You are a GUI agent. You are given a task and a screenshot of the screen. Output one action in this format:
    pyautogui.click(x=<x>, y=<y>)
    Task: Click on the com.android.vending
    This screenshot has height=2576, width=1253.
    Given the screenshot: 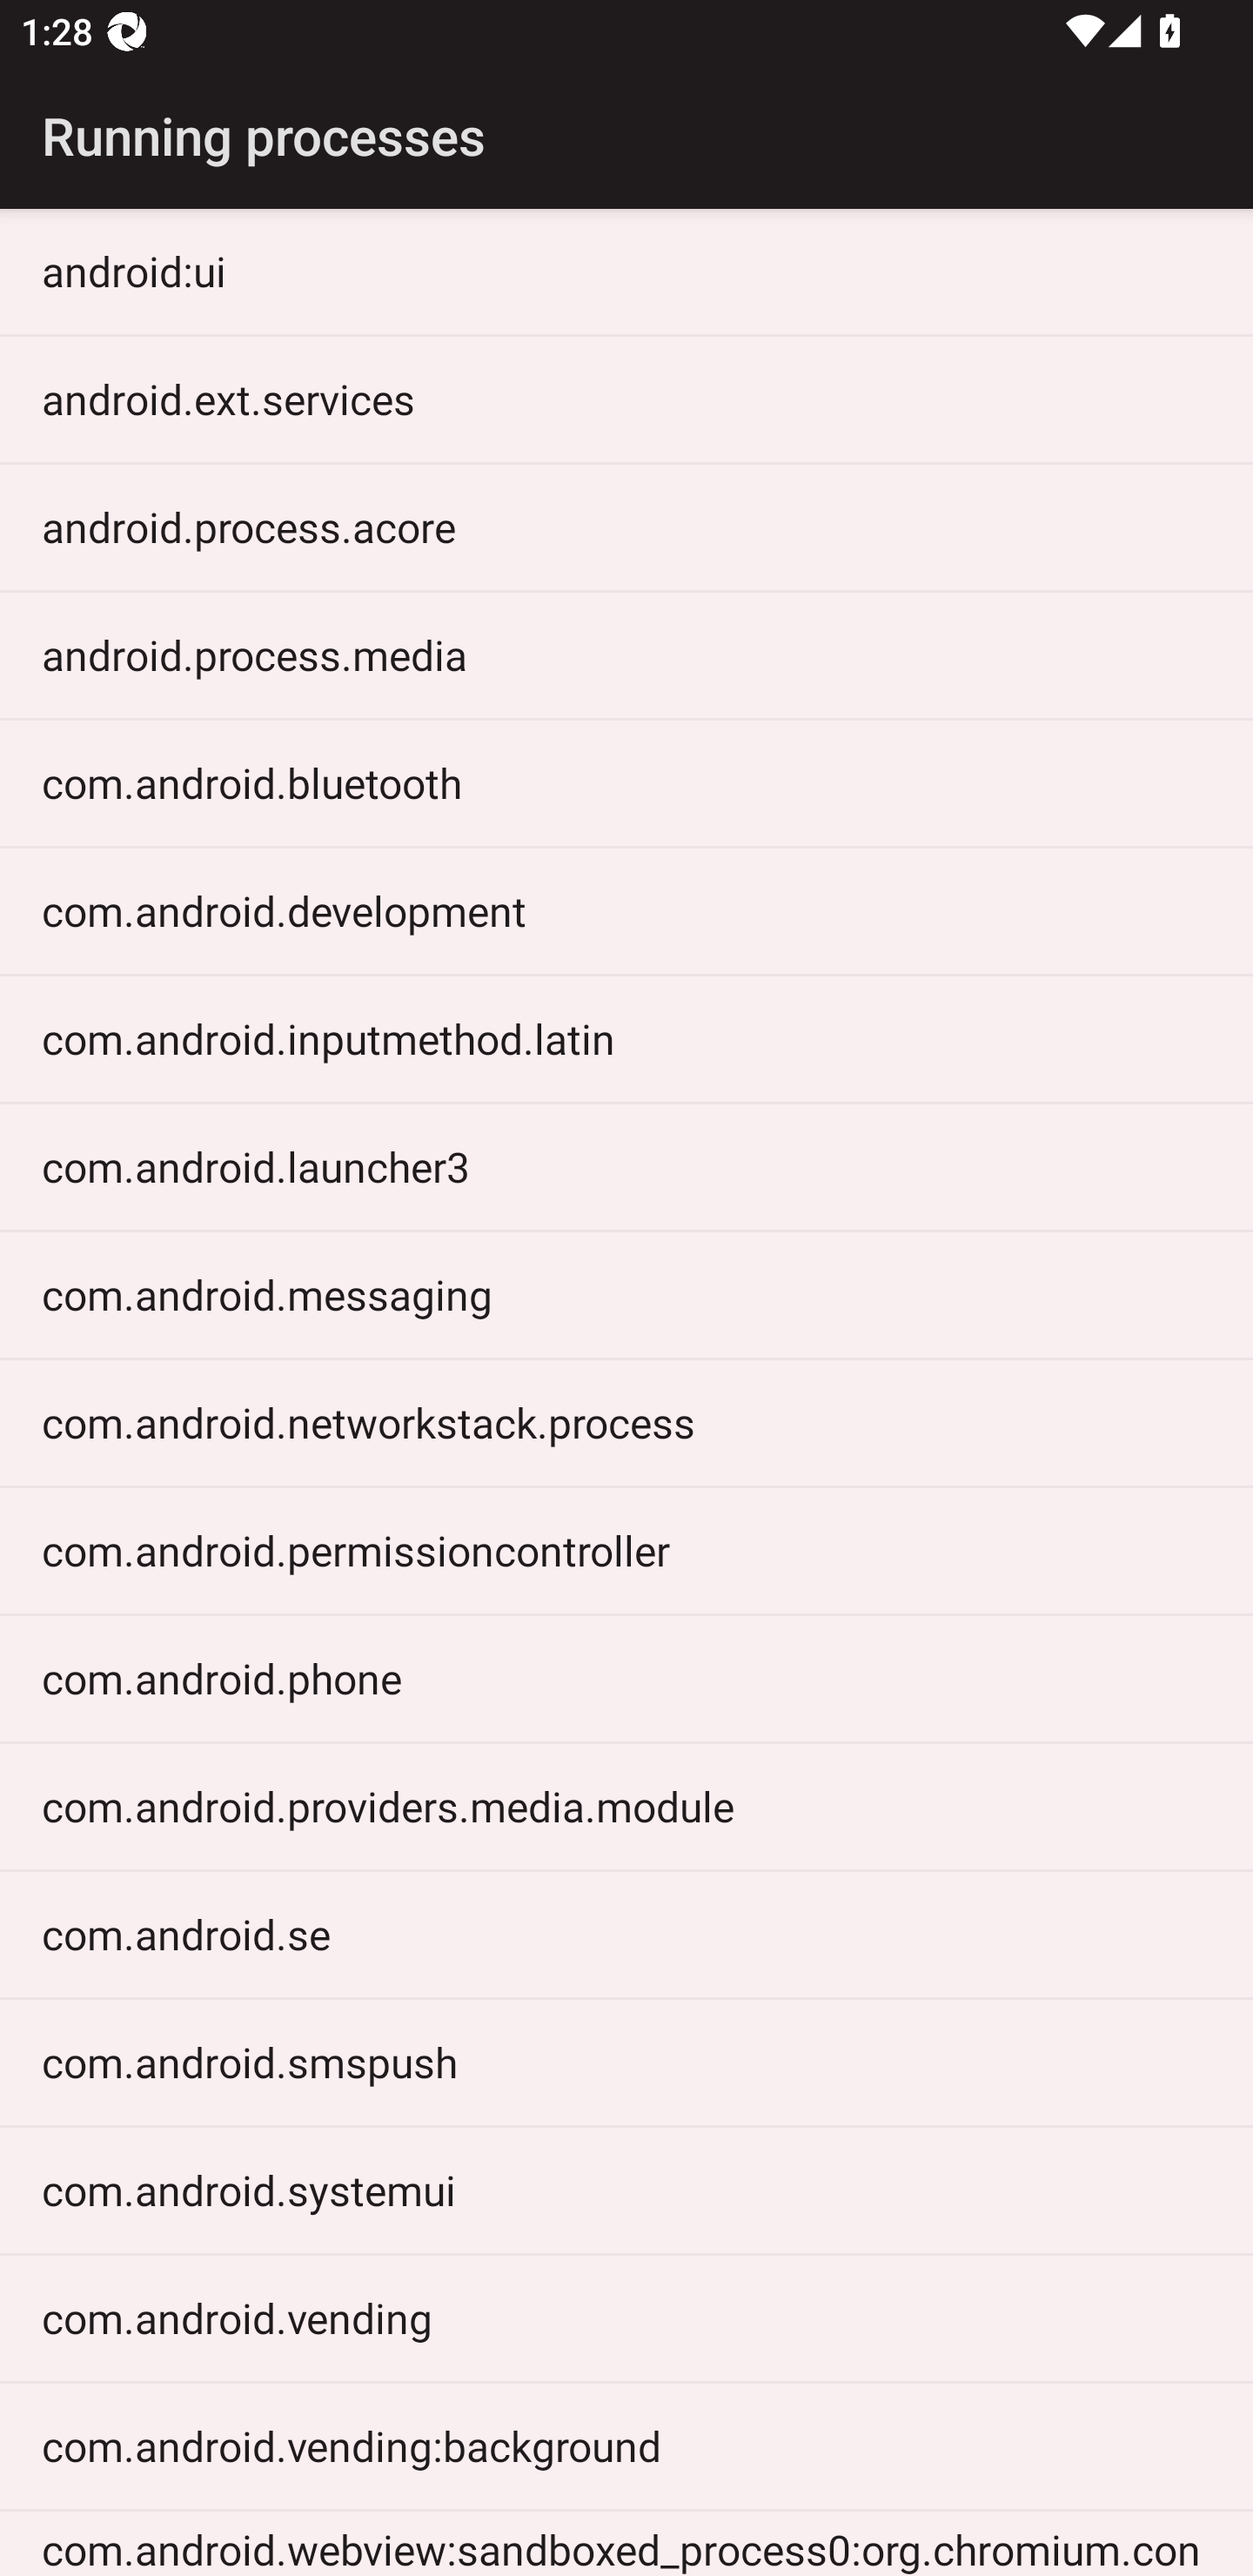 What is the action you would take?
    pyautogui.click(x=626, y=2318)
    